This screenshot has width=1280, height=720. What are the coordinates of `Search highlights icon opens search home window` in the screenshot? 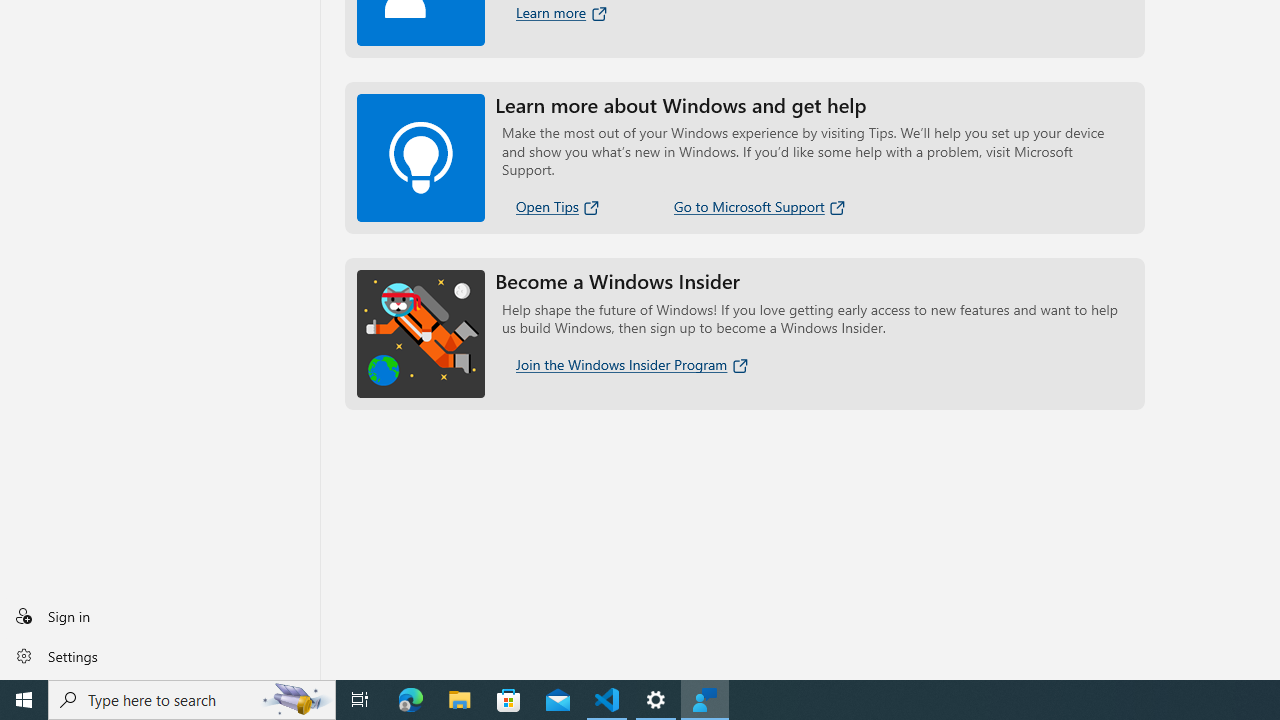 It's located at (296, 700).